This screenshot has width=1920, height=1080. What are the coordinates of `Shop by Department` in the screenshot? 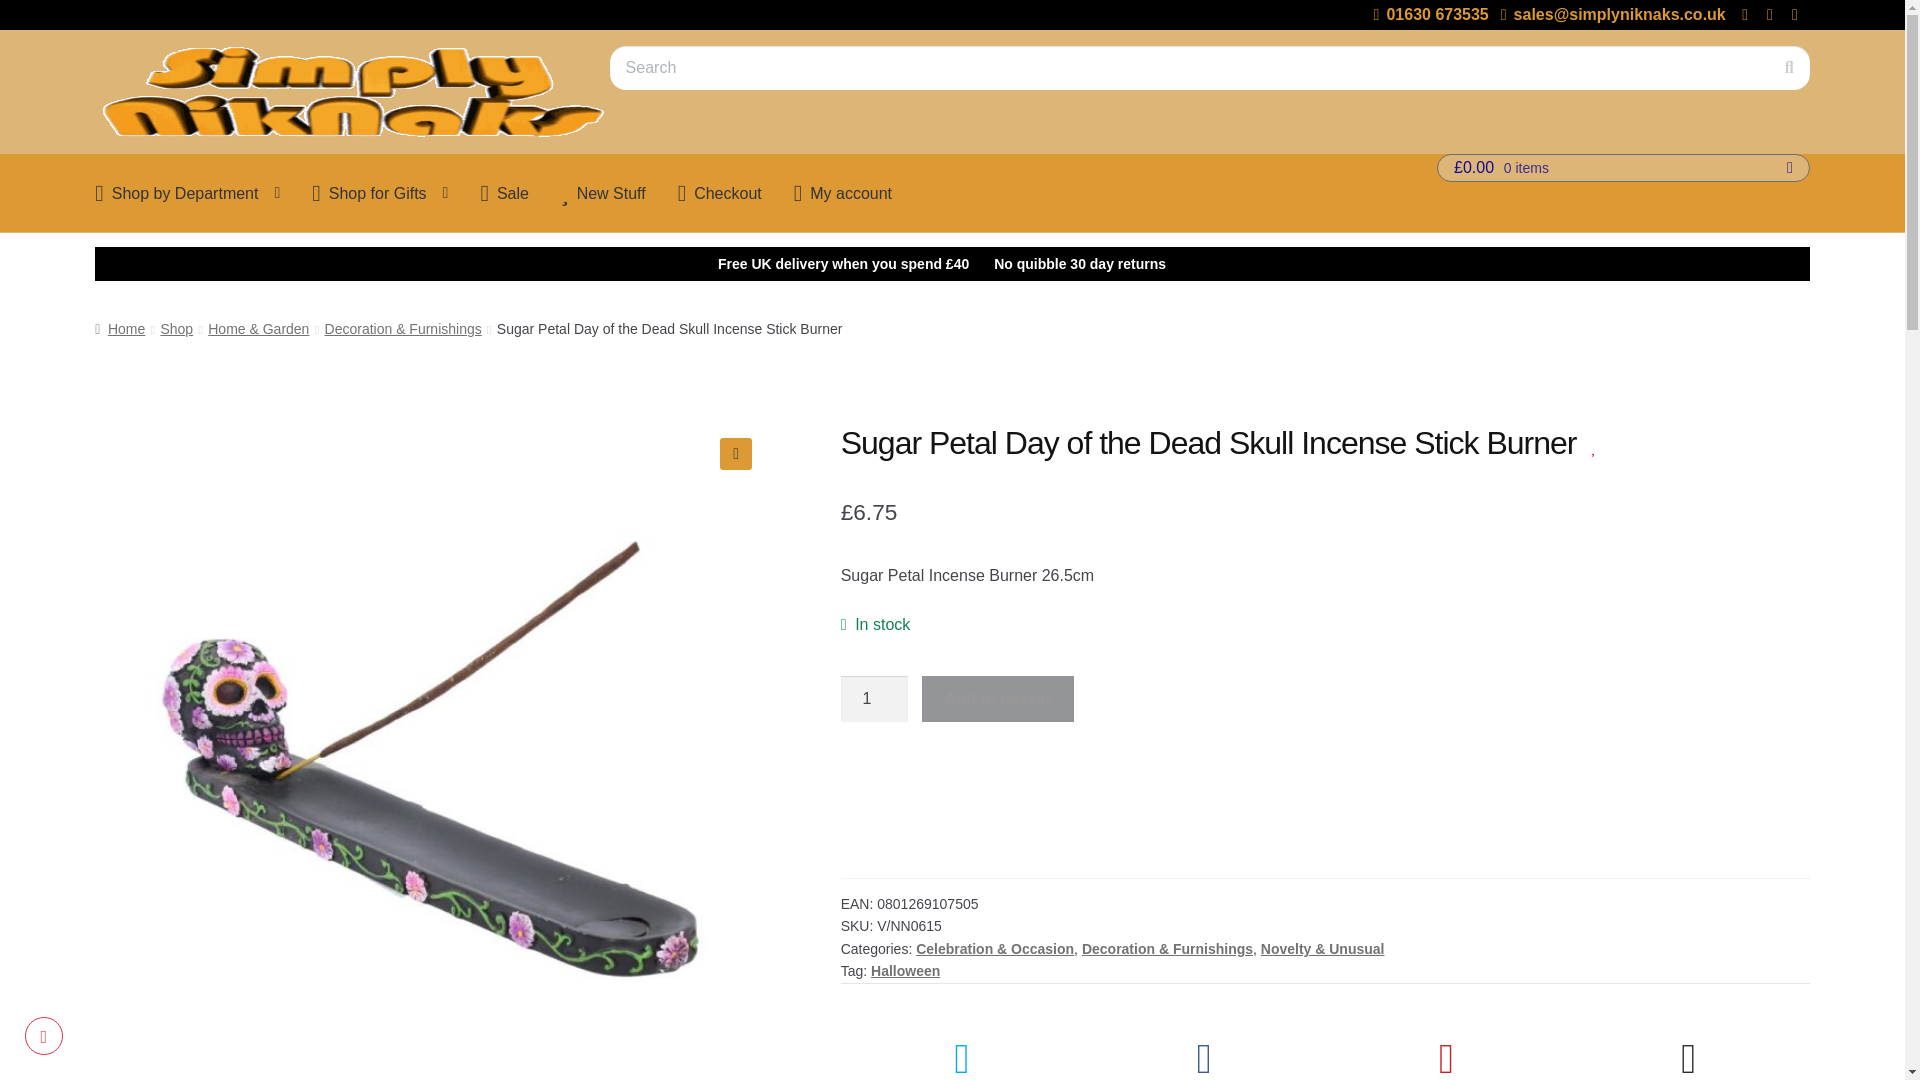 It's located at (186, 193).